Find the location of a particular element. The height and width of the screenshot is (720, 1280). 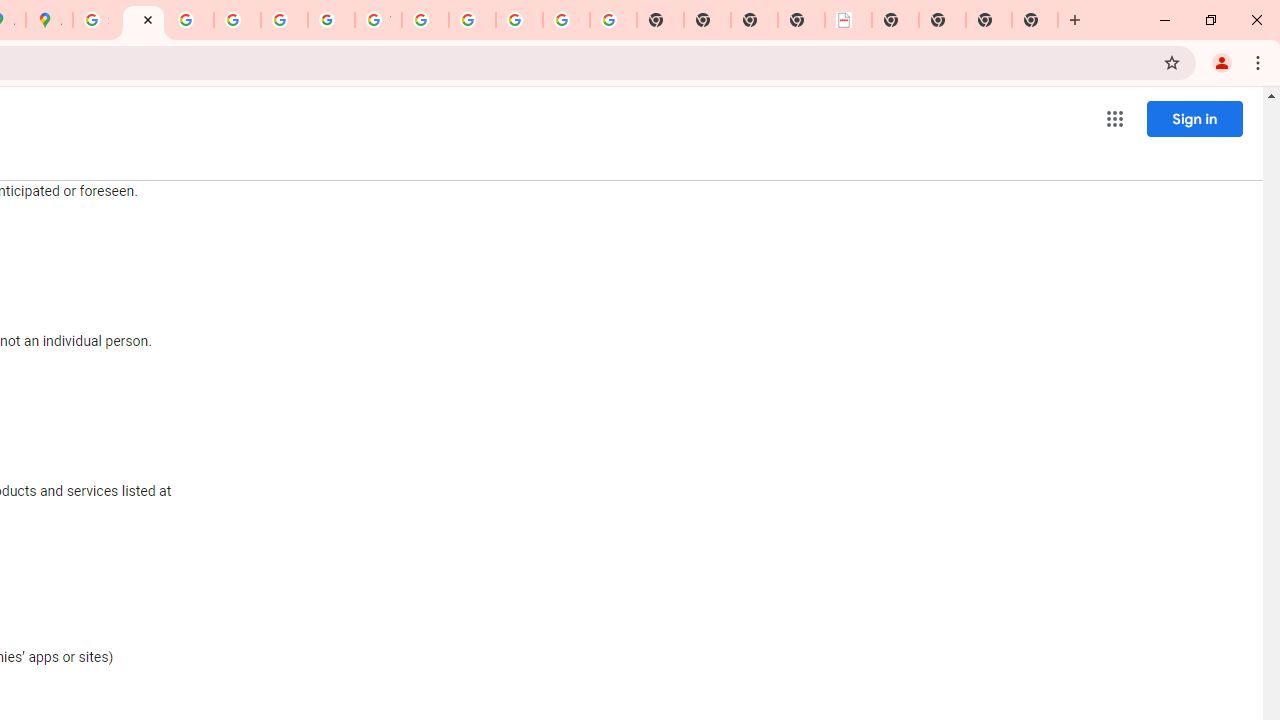

New Tab is located at coordinates (895, 20).